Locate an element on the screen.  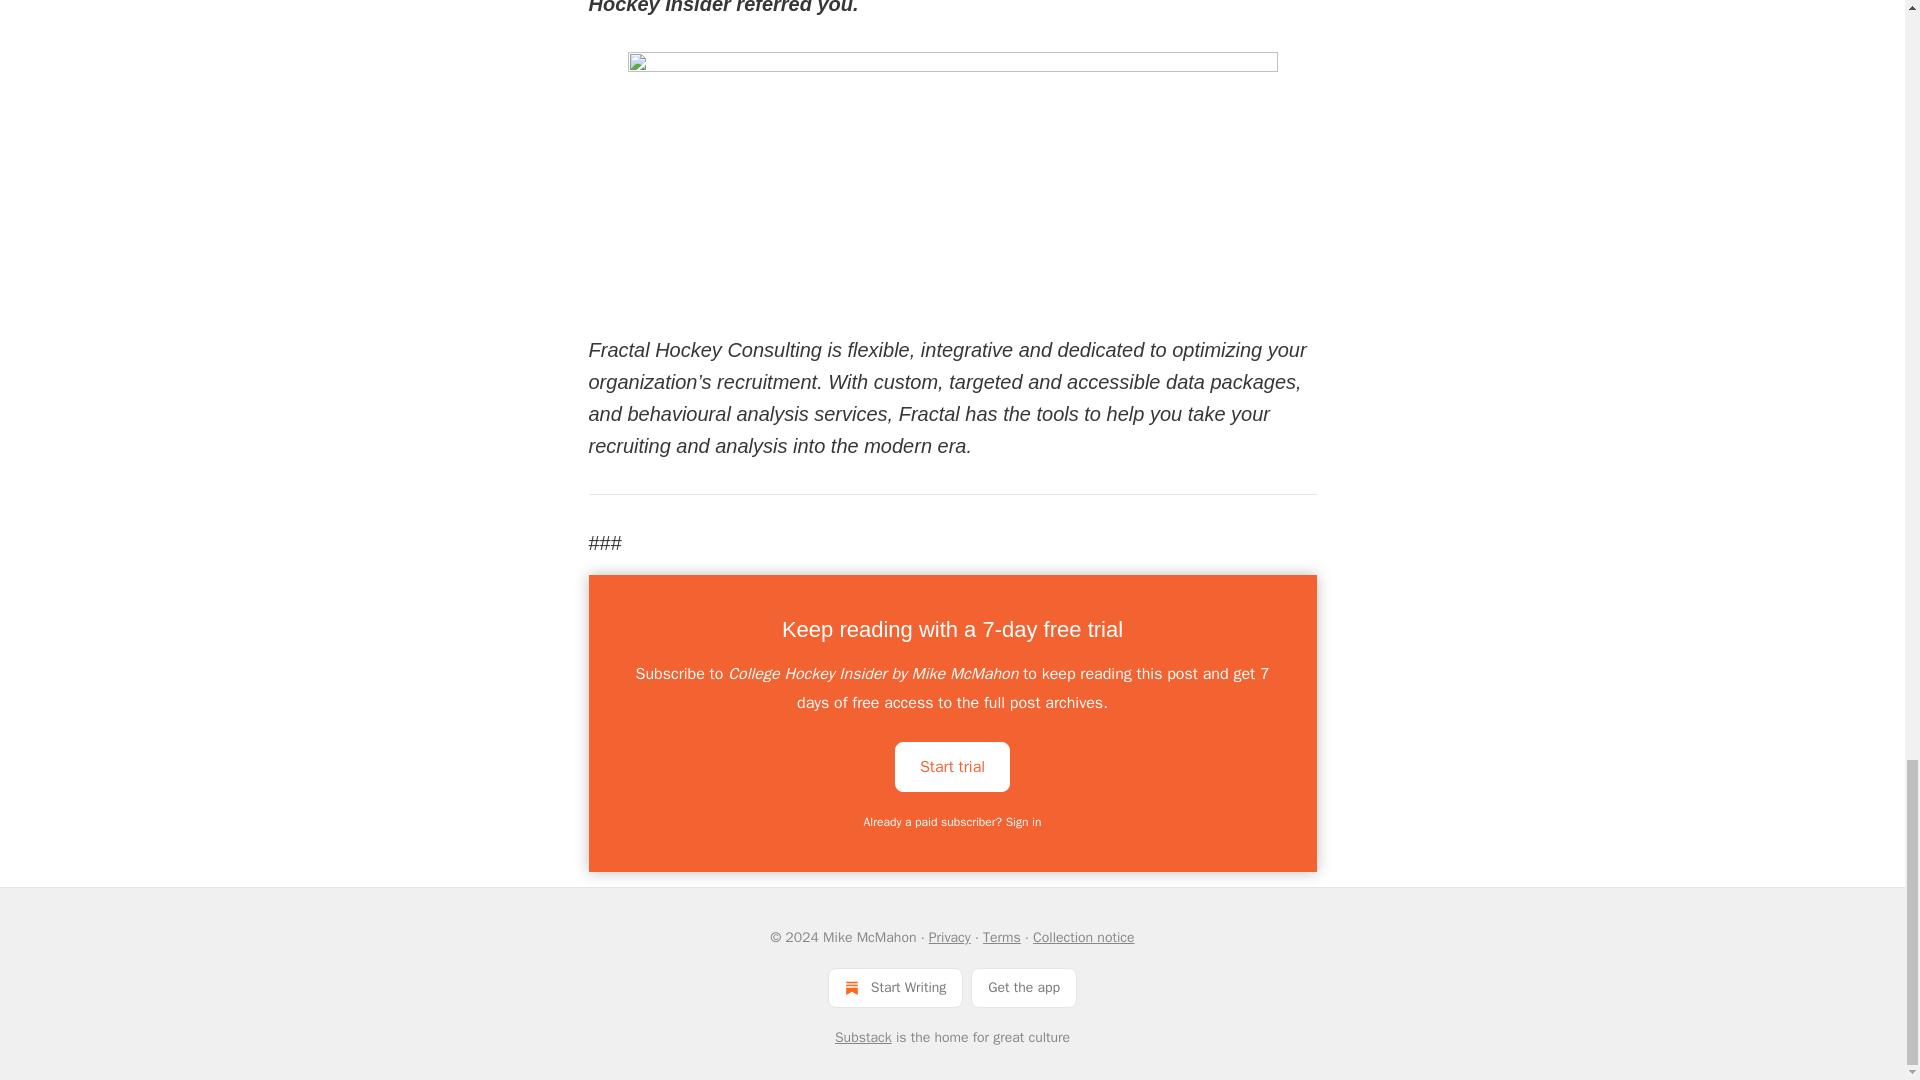
Start trial is located at coordinates (952, 764).